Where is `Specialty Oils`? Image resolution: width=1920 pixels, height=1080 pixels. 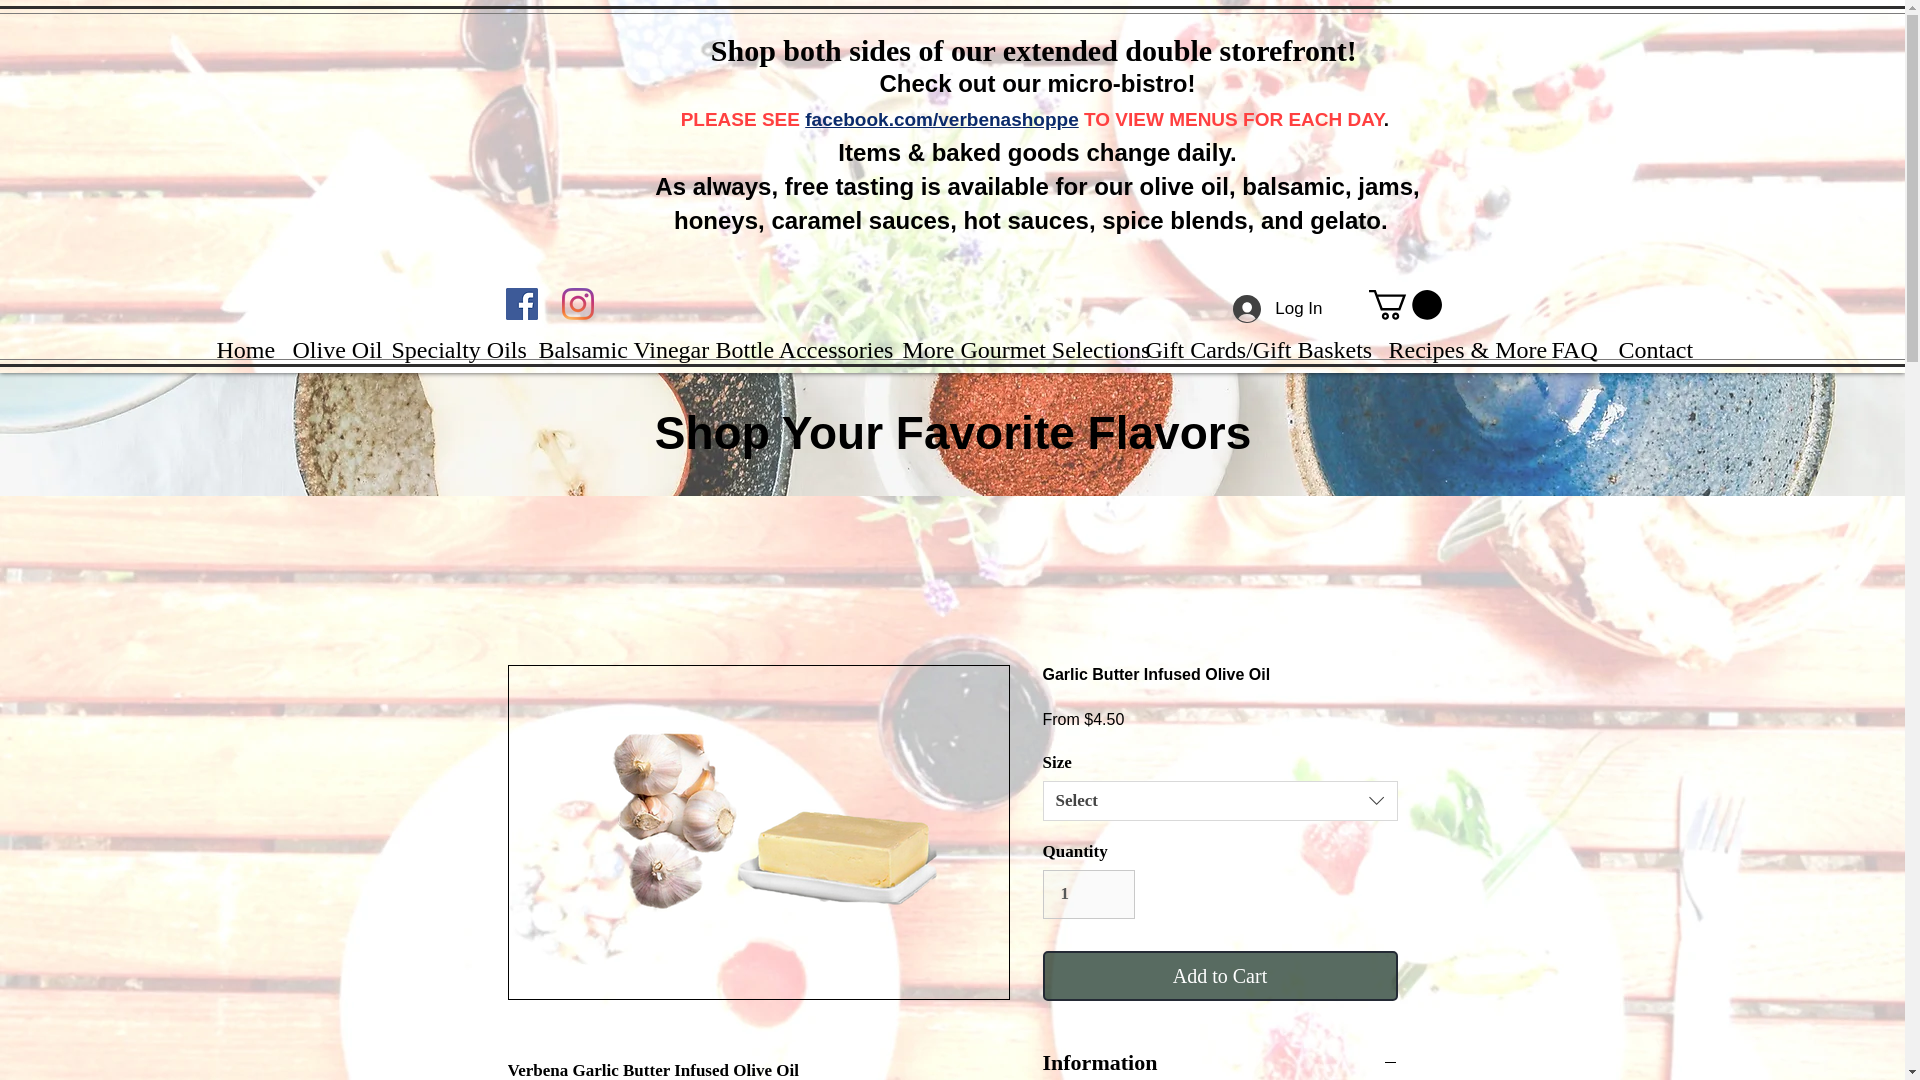
Specialty Oils is located at coordinates (449, 350).